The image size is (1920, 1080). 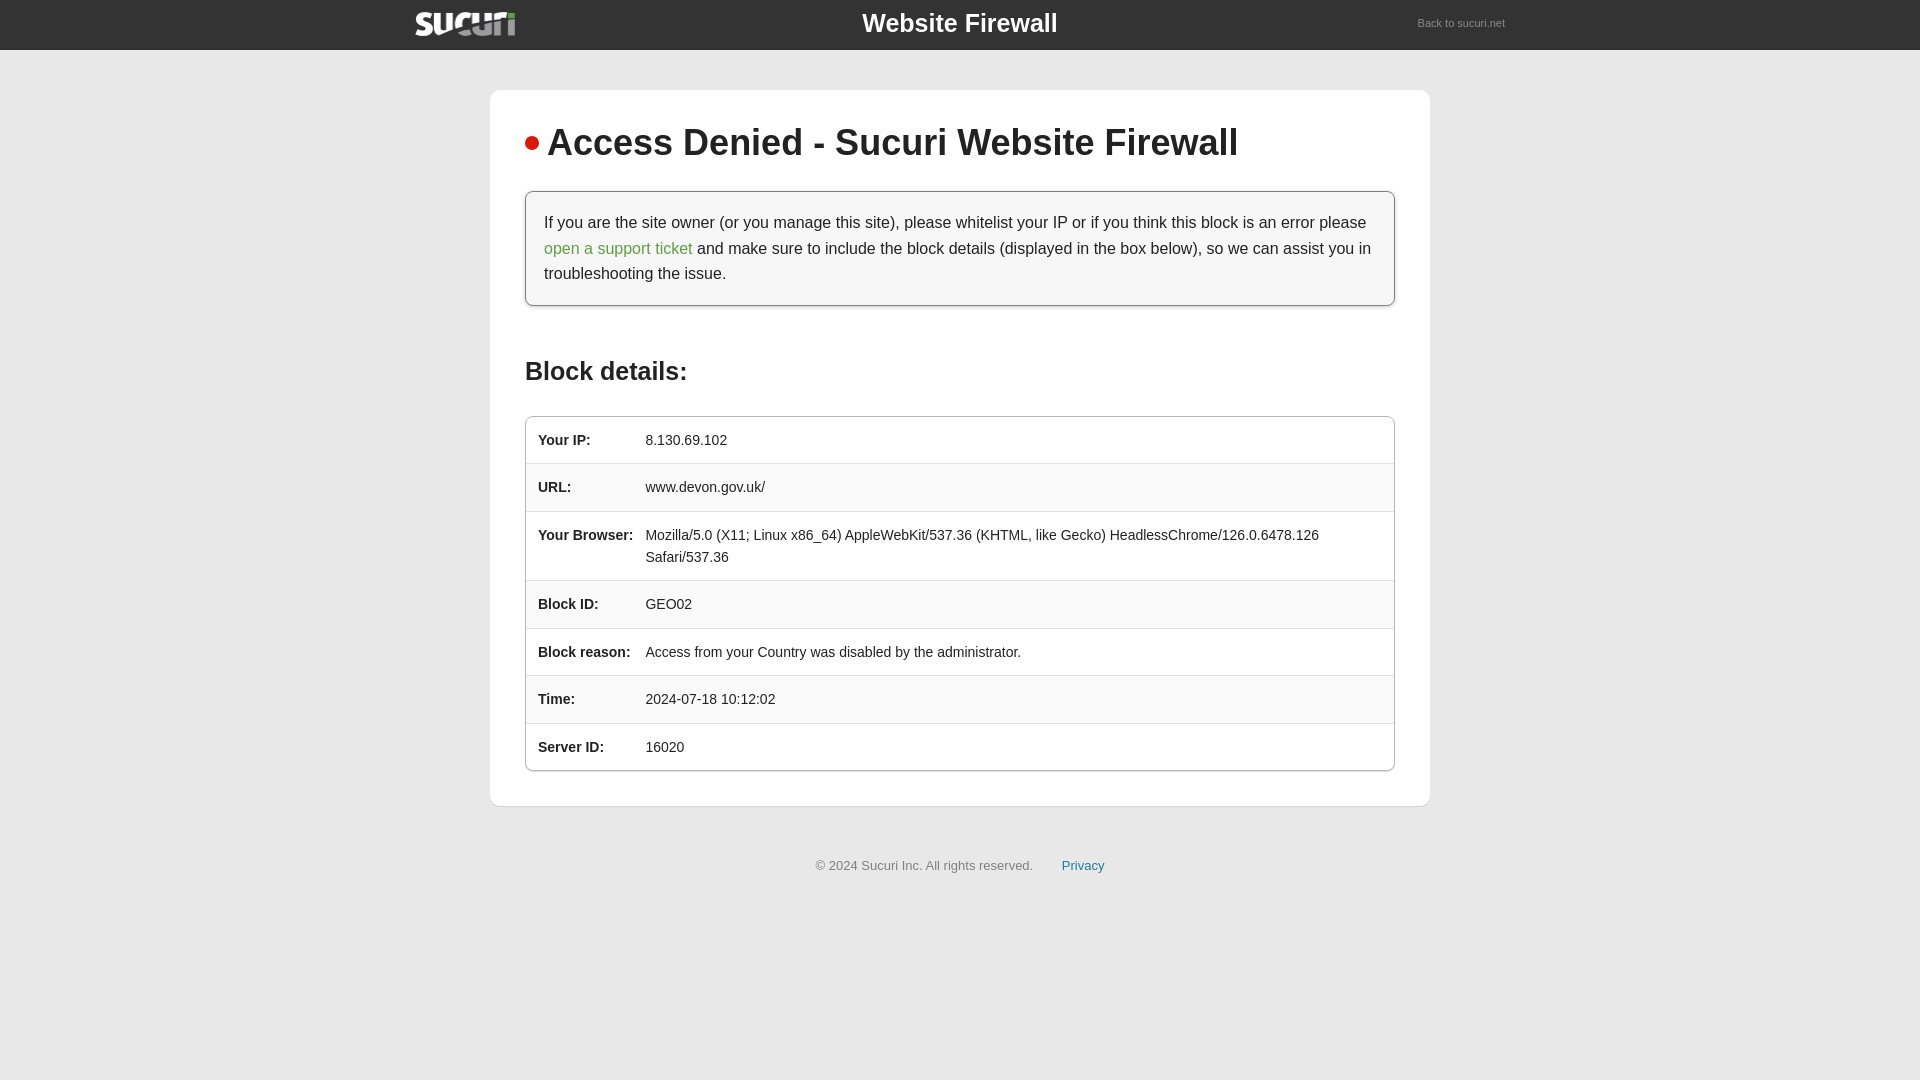 What do you see at coordinates (1083, 864) in the screenshot?
I see `Privacy` at bounding box center [1083, 864].